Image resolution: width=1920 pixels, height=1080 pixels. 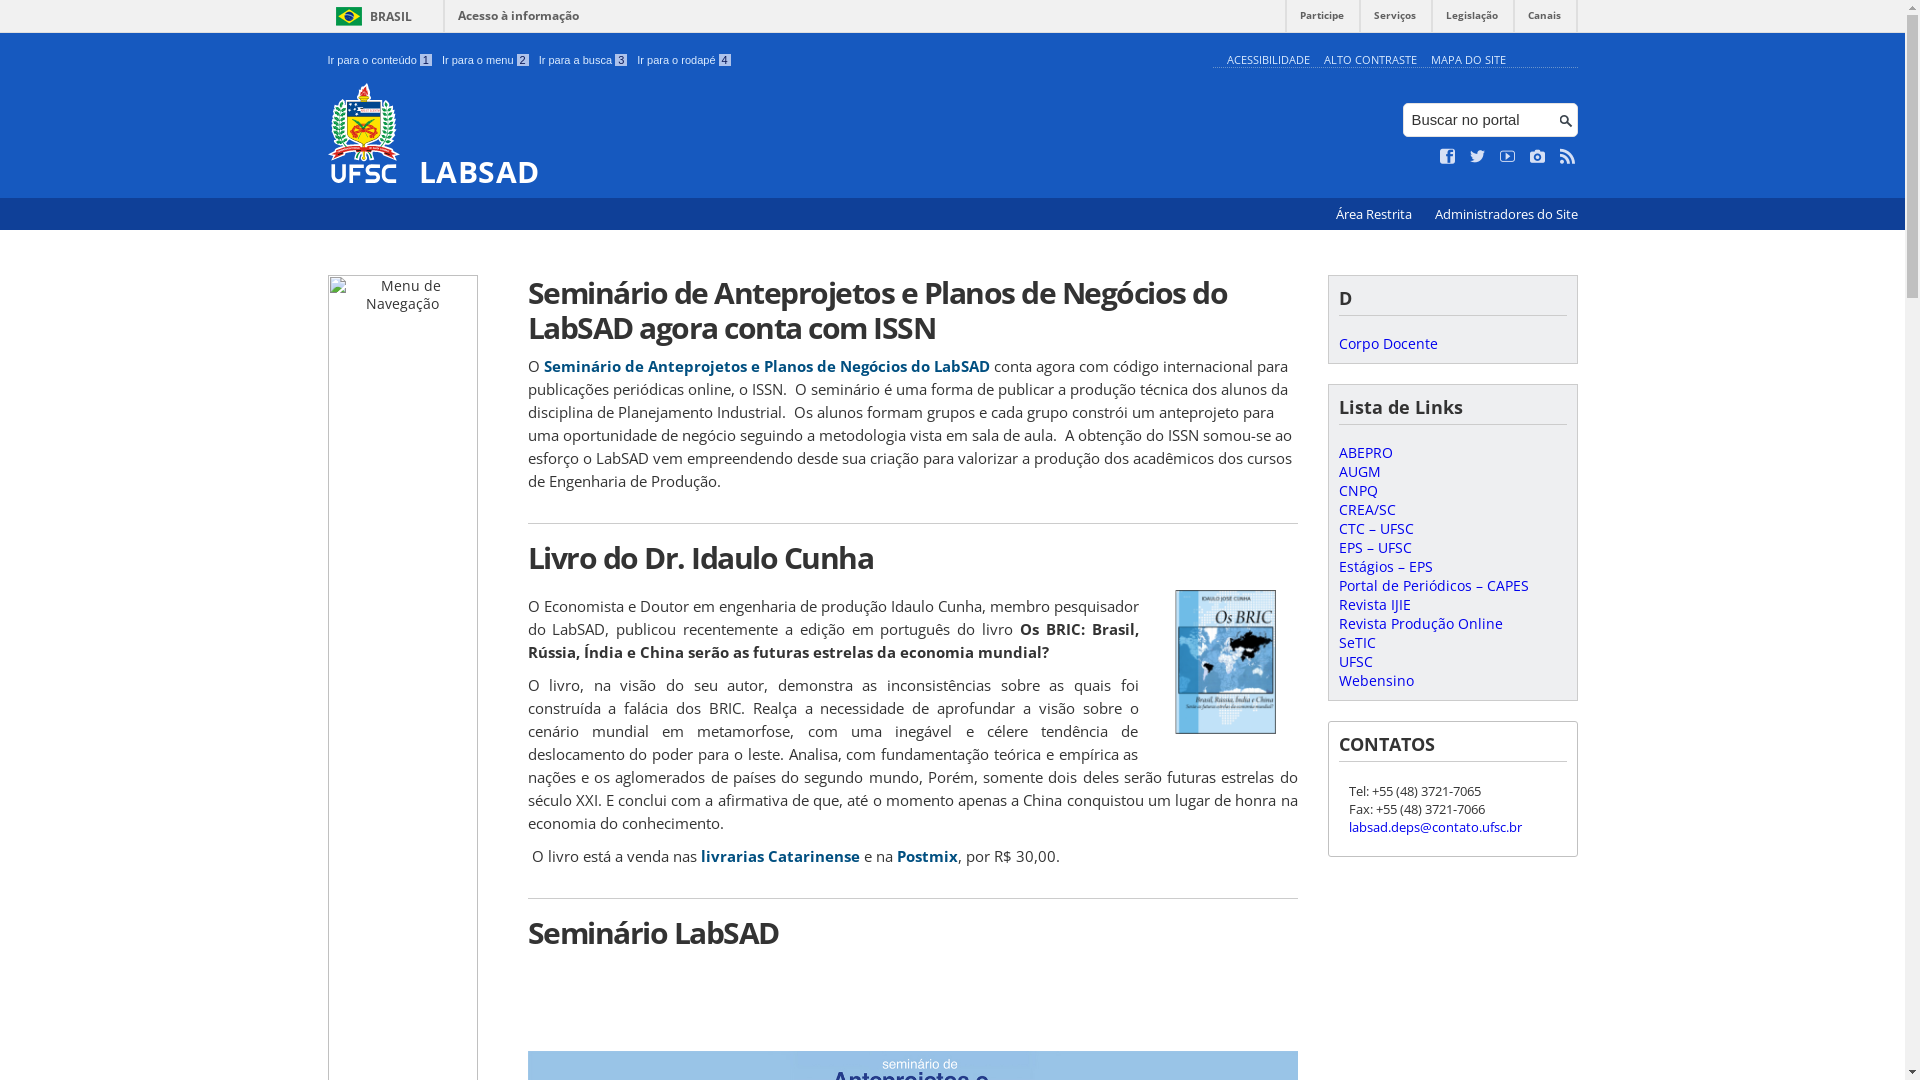 I want to click on Participe, so click(x=1322, y=20).